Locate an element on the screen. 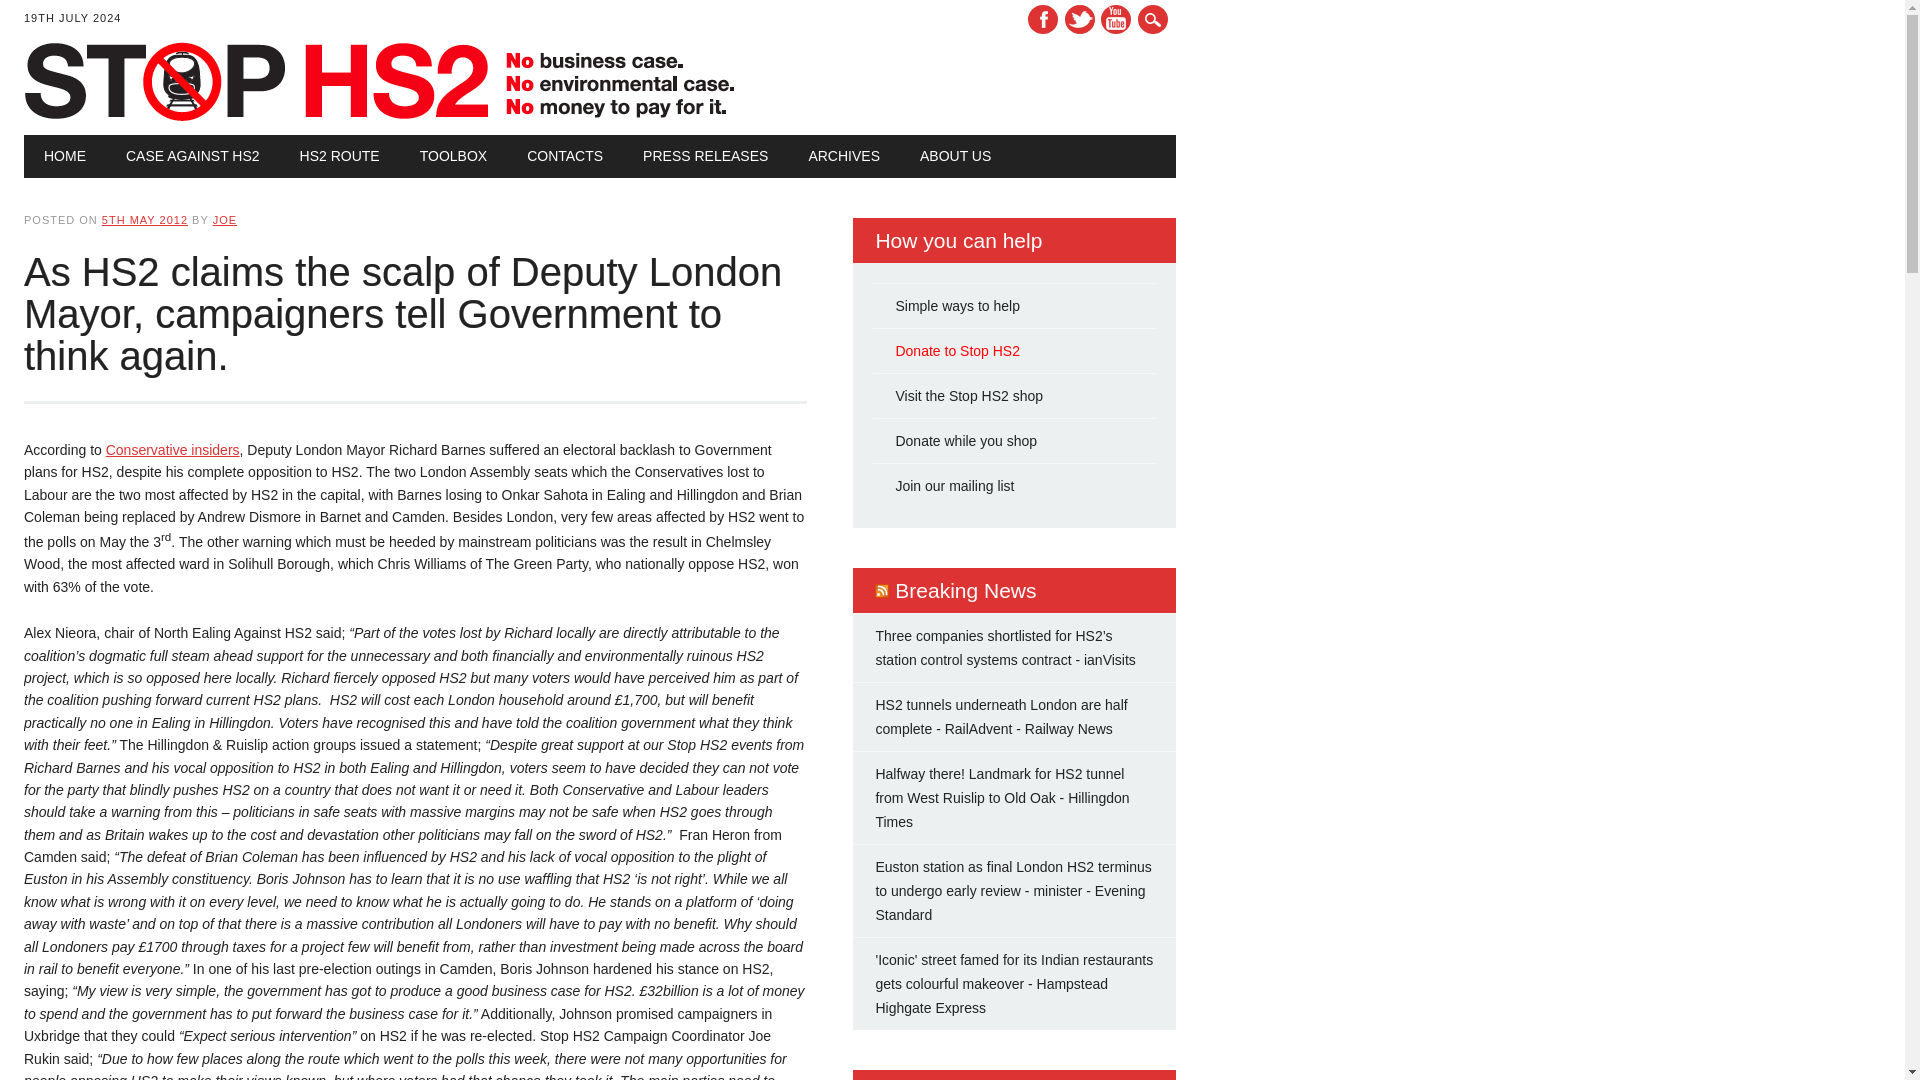  Donate while you shop is located at coordinates (965, 441).